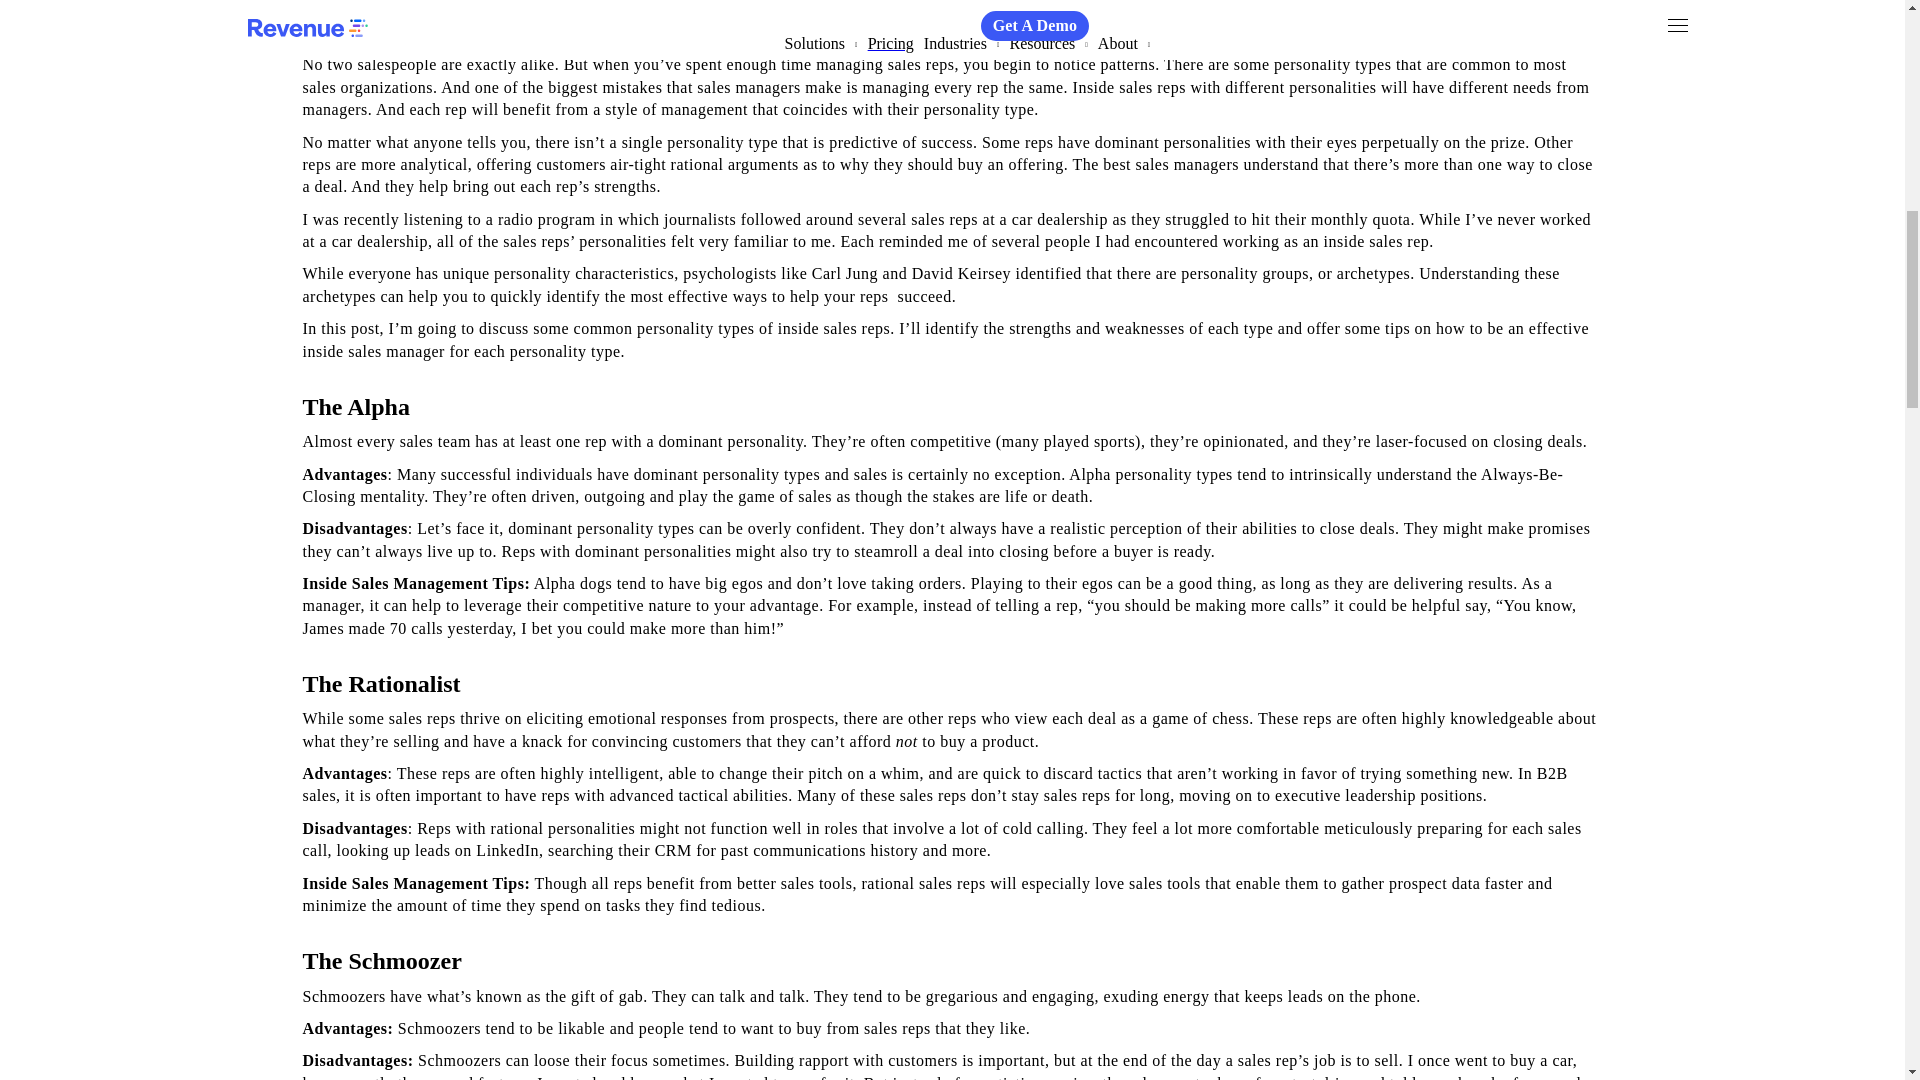 The height and width of the screenshot is (1080, 1920). Describe the element at coordinates (336, 8) in the screenshot. I see `Revenue Blog` at that location.